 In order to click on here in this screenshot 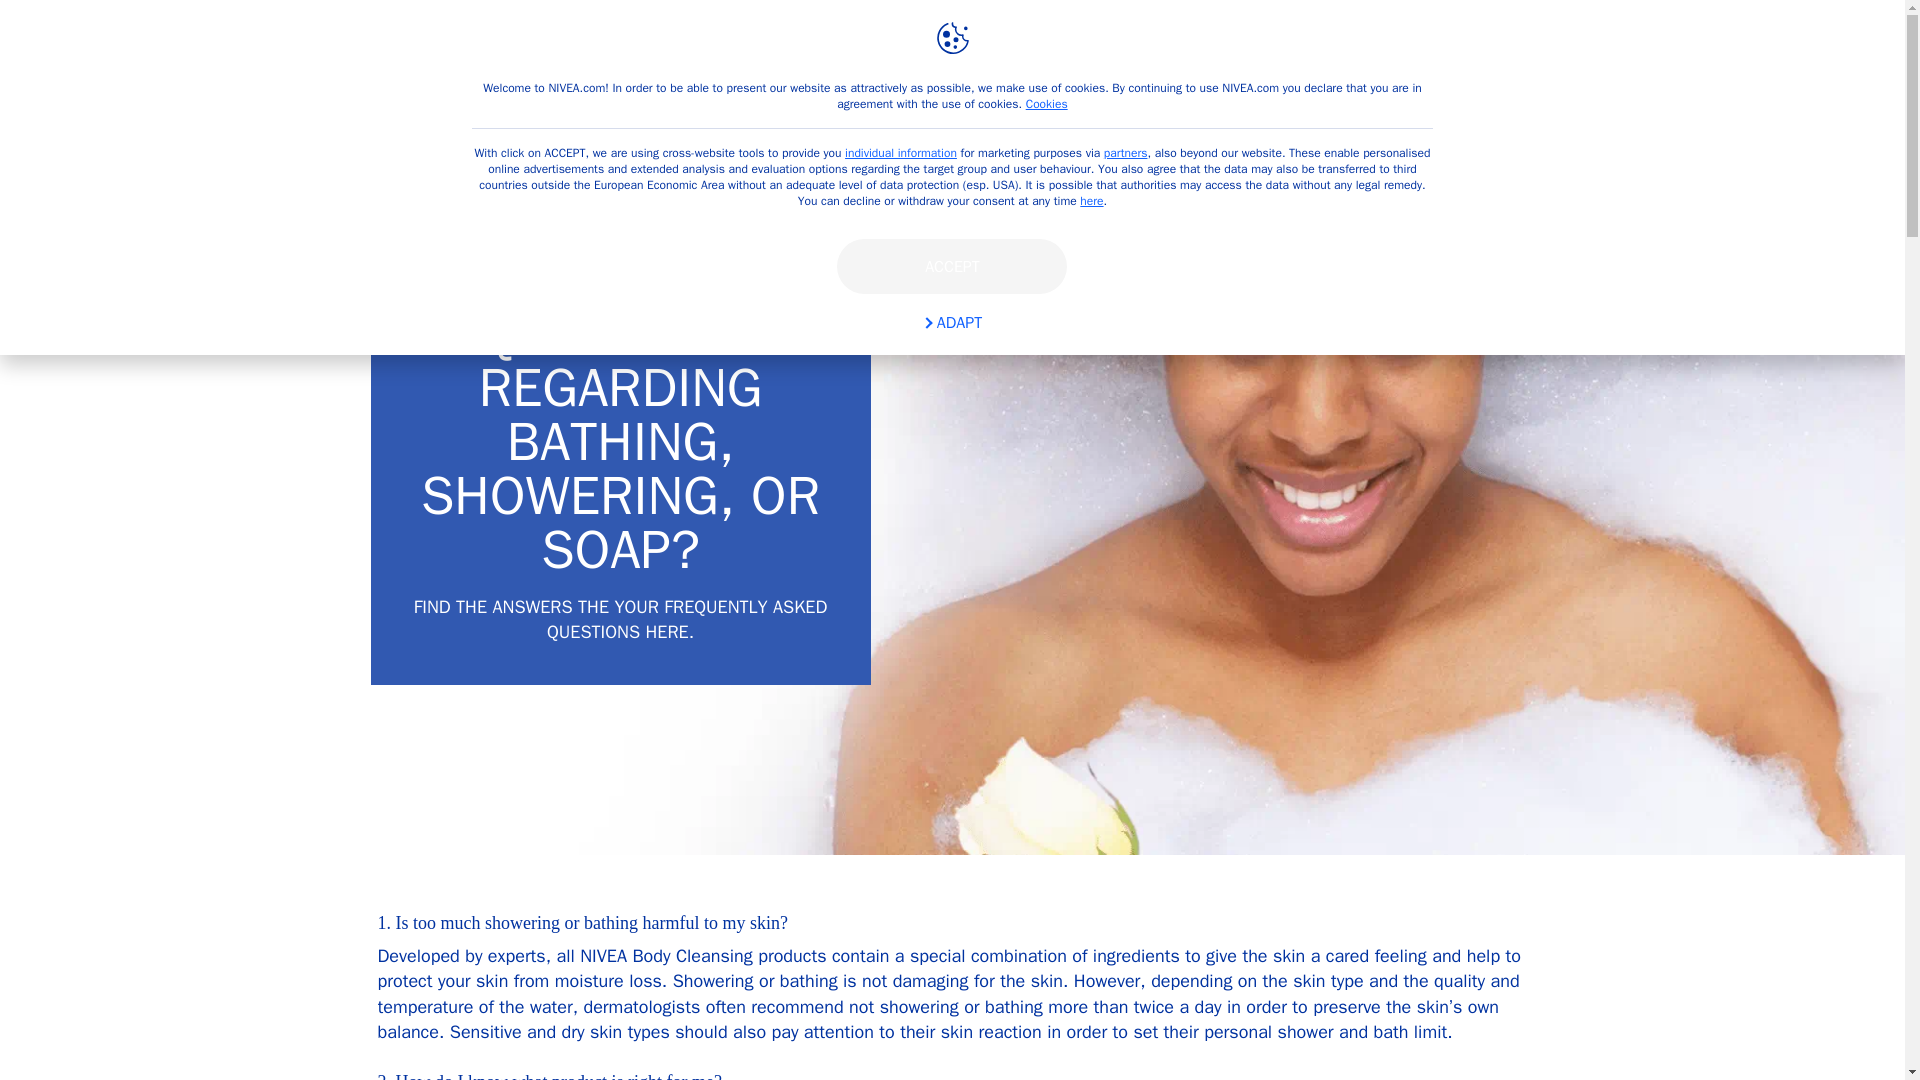, I will do `click(1090, 201)`.